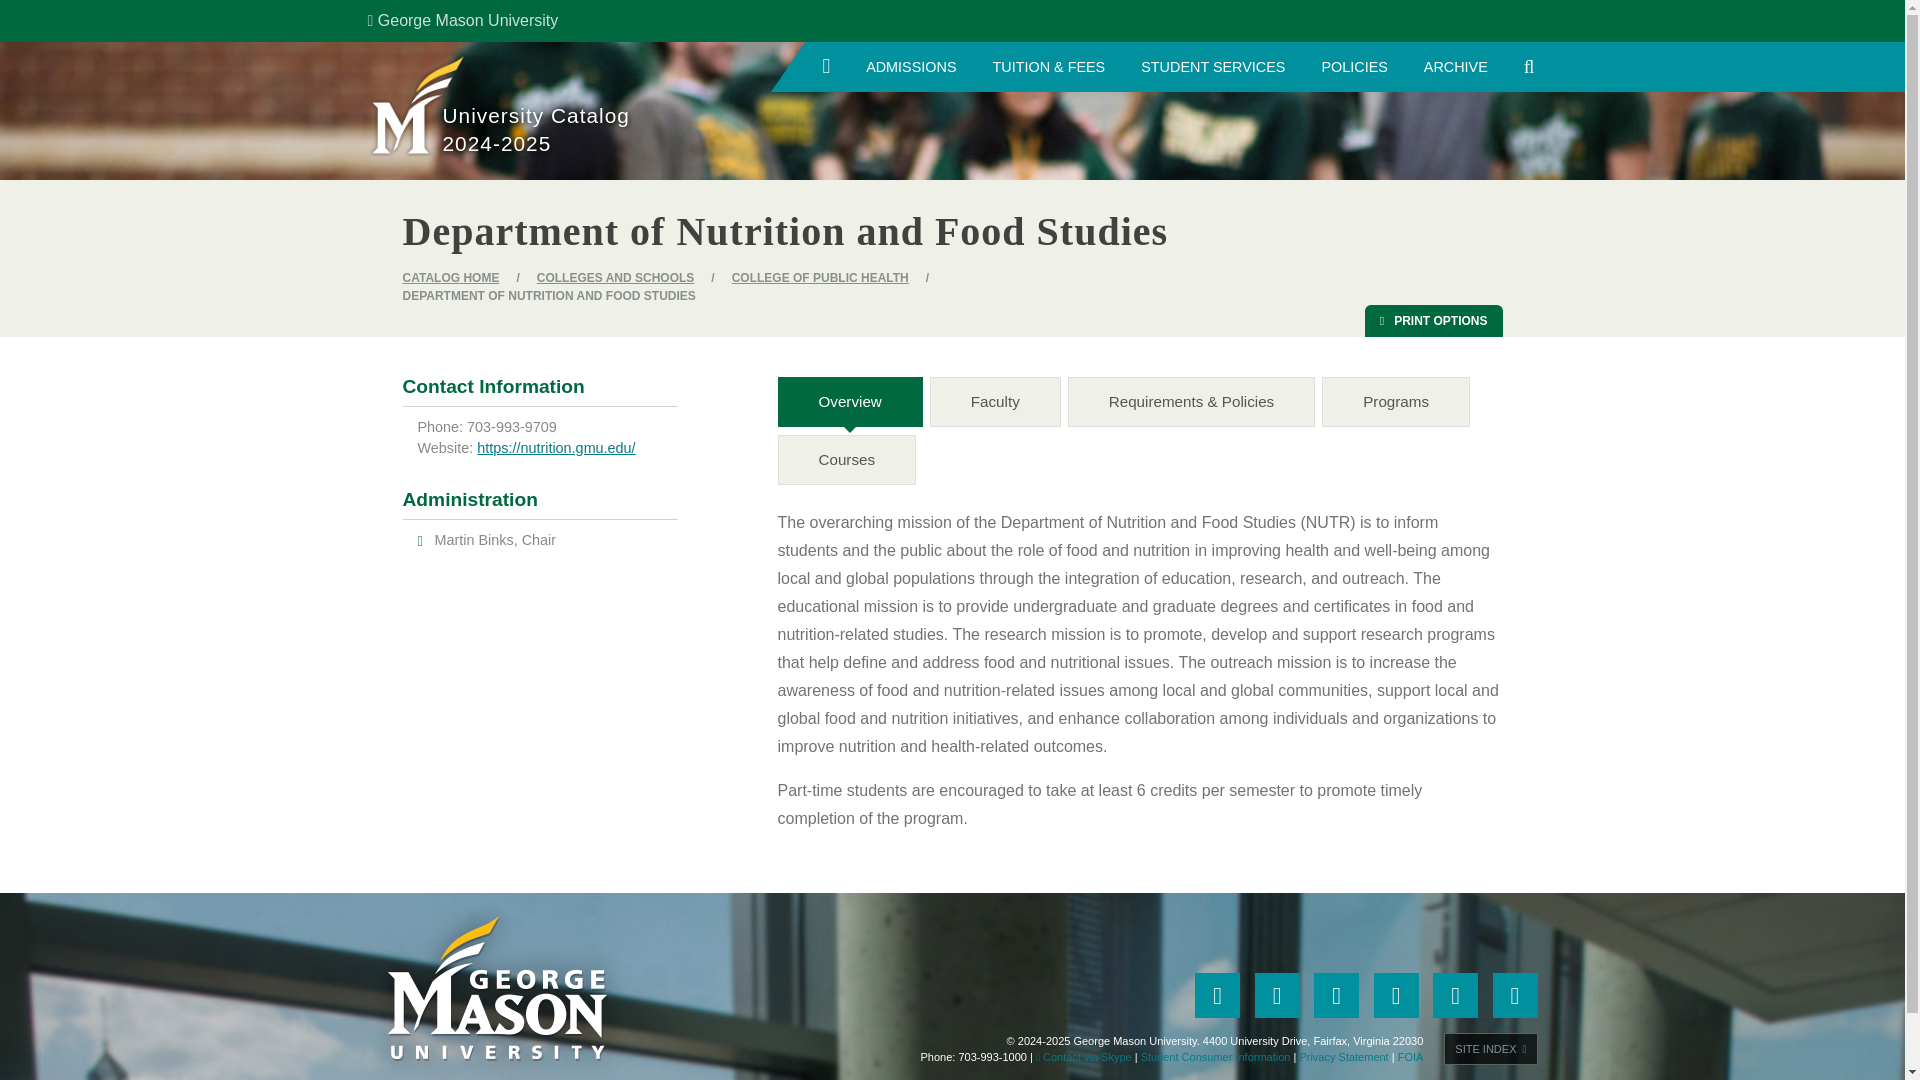 The image size is (1920, 1080). Describe the element at coordinates (1529, 66) in the screenshot. I see `SEARCH CATALOG` at that location.